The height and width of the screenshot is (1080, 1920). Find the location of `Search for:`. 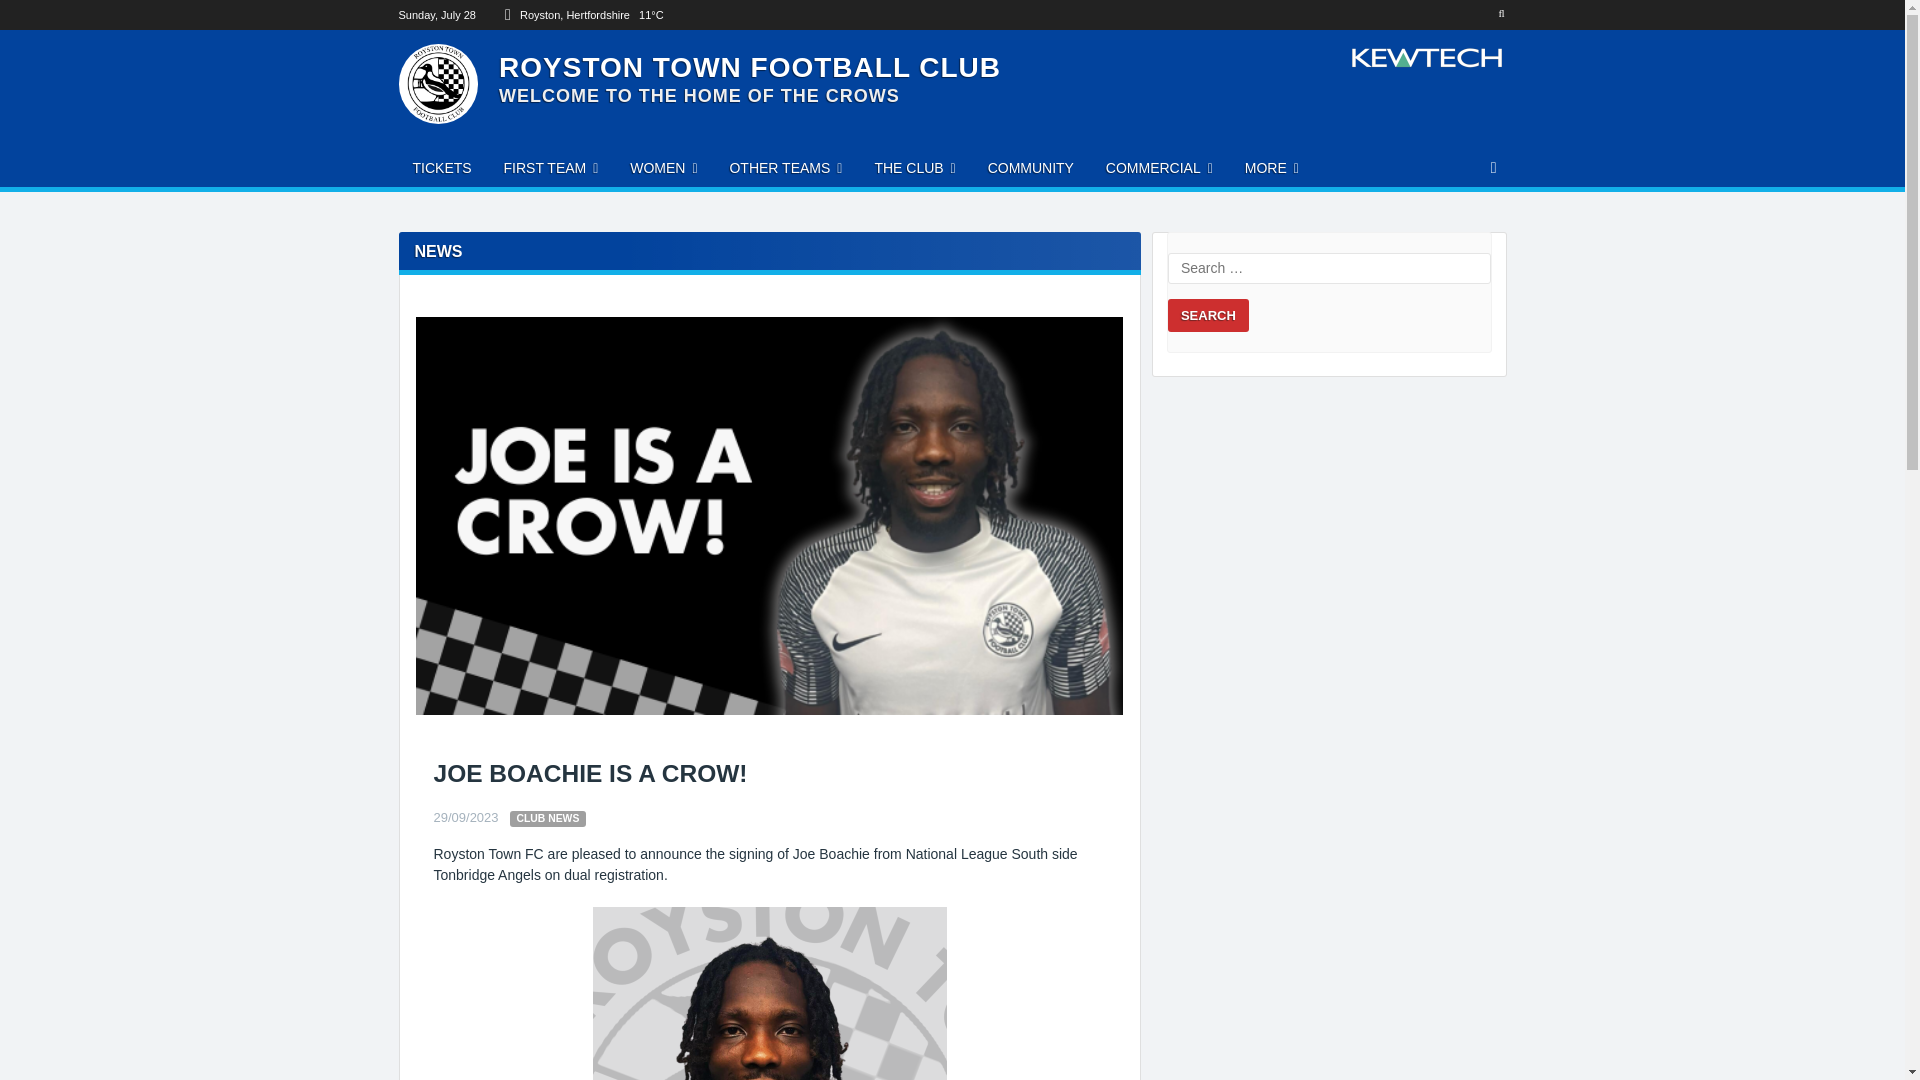

Search for: is located at coordinates (1329, 268).